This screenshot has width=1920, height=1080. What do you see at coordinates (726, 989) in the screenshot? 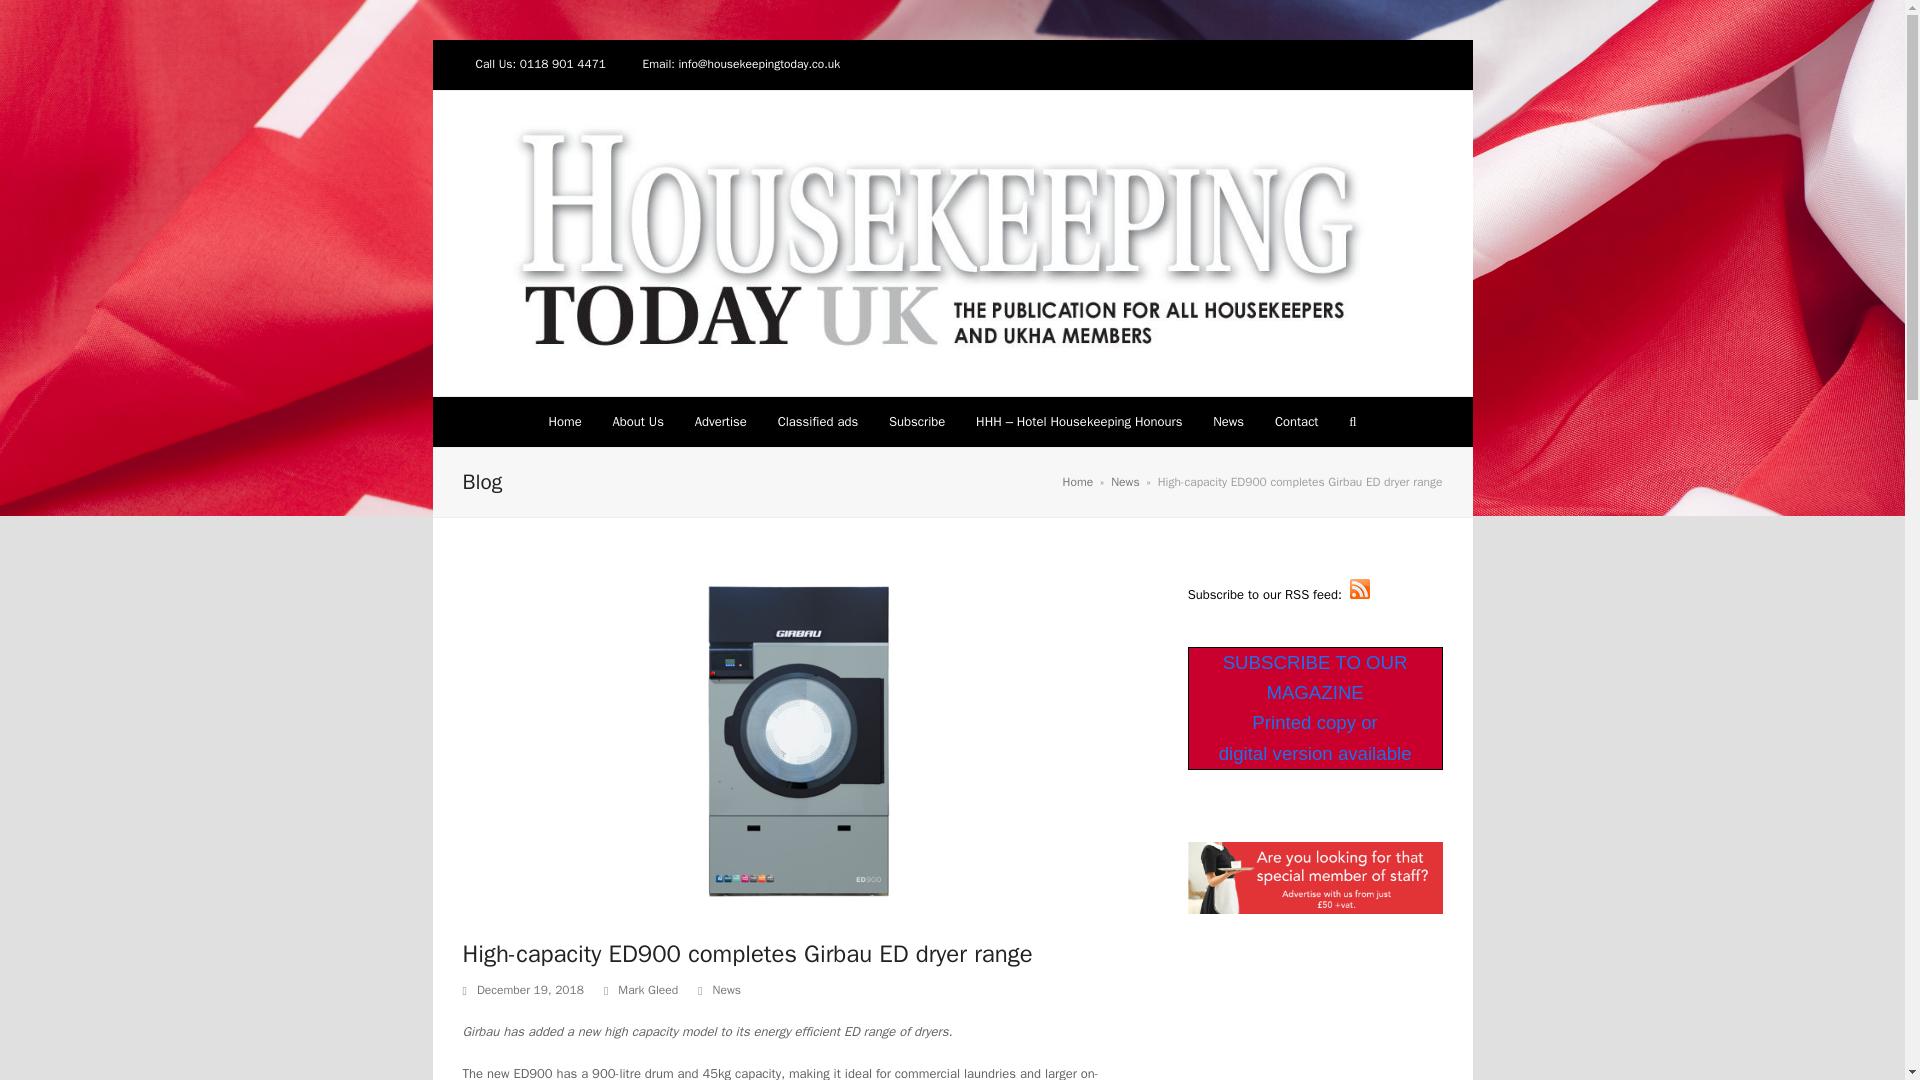
I see `News` at bounding box center [726, 989].